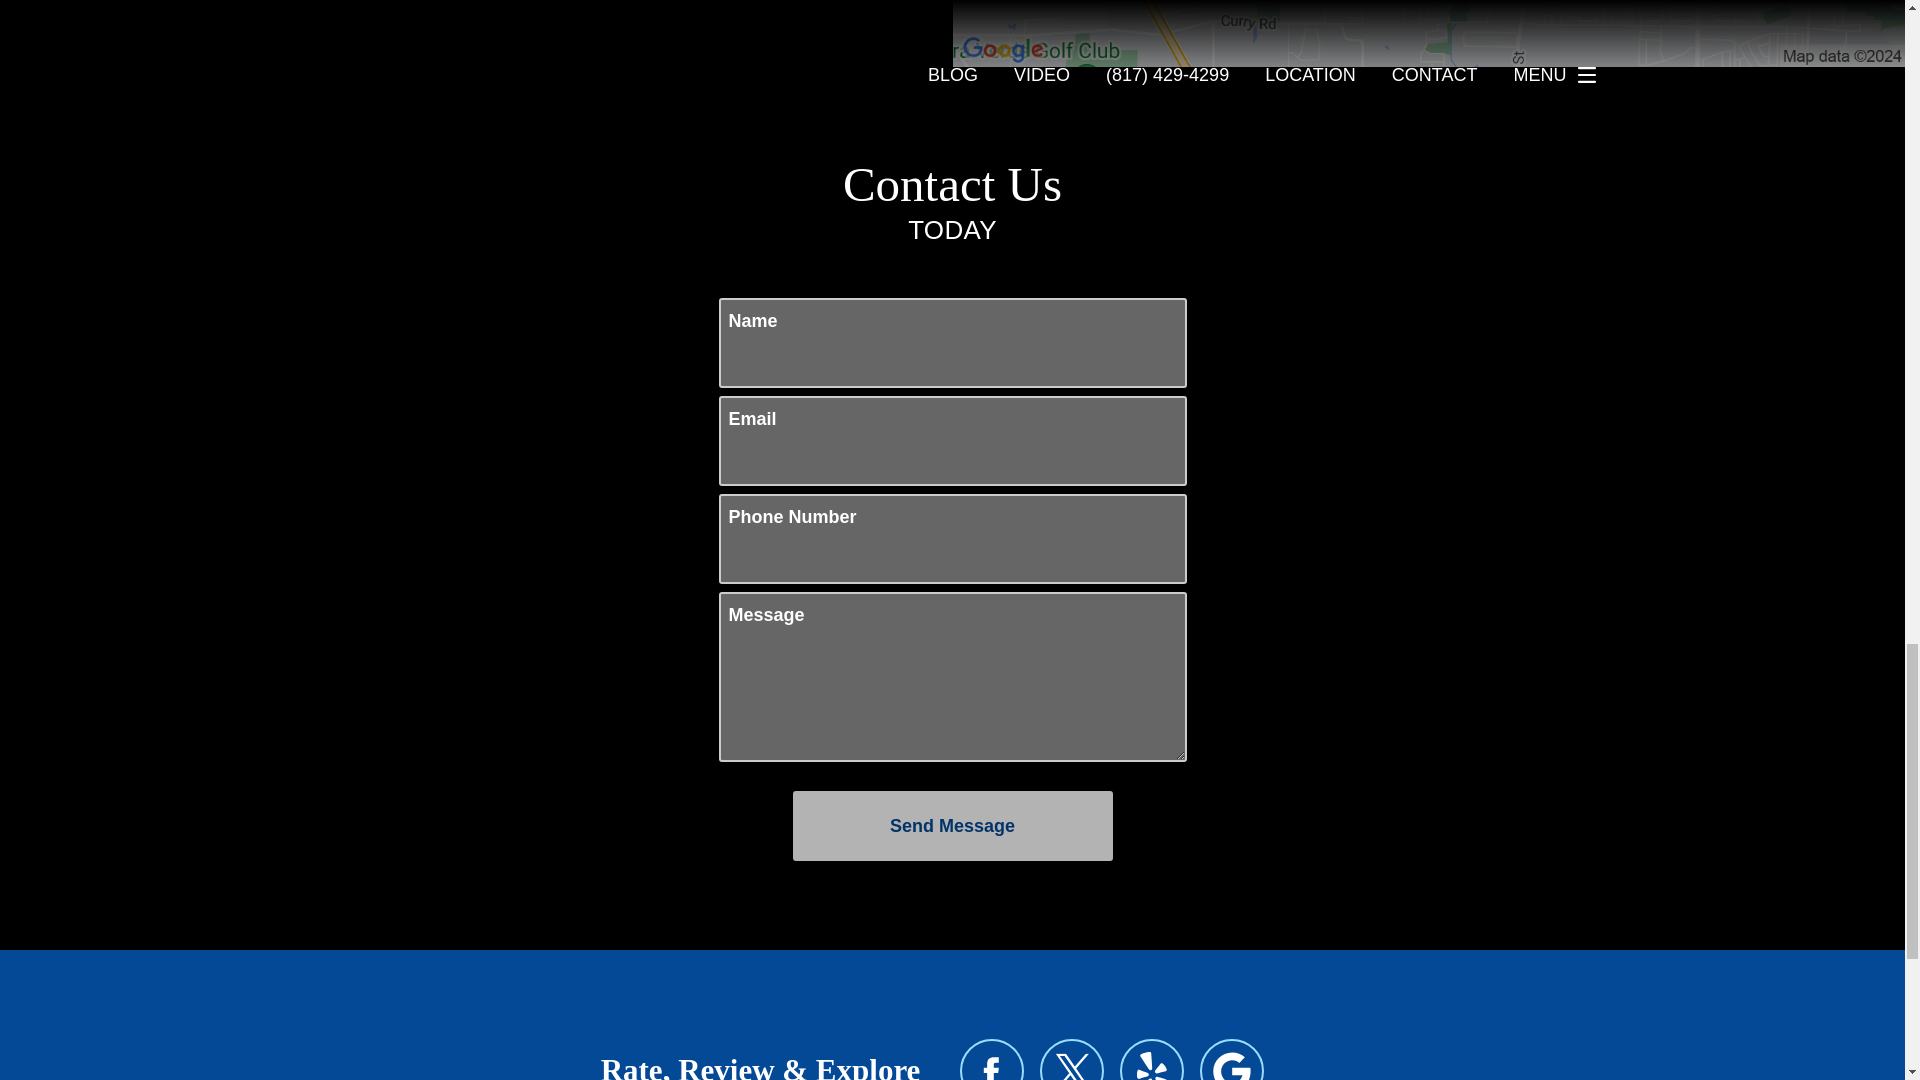 This screenshot has height=1080, width=1920. What do you see at coordinates (1232, 1059) in the screenshot?
I see `Google` at bounding box center [1232, 1059].